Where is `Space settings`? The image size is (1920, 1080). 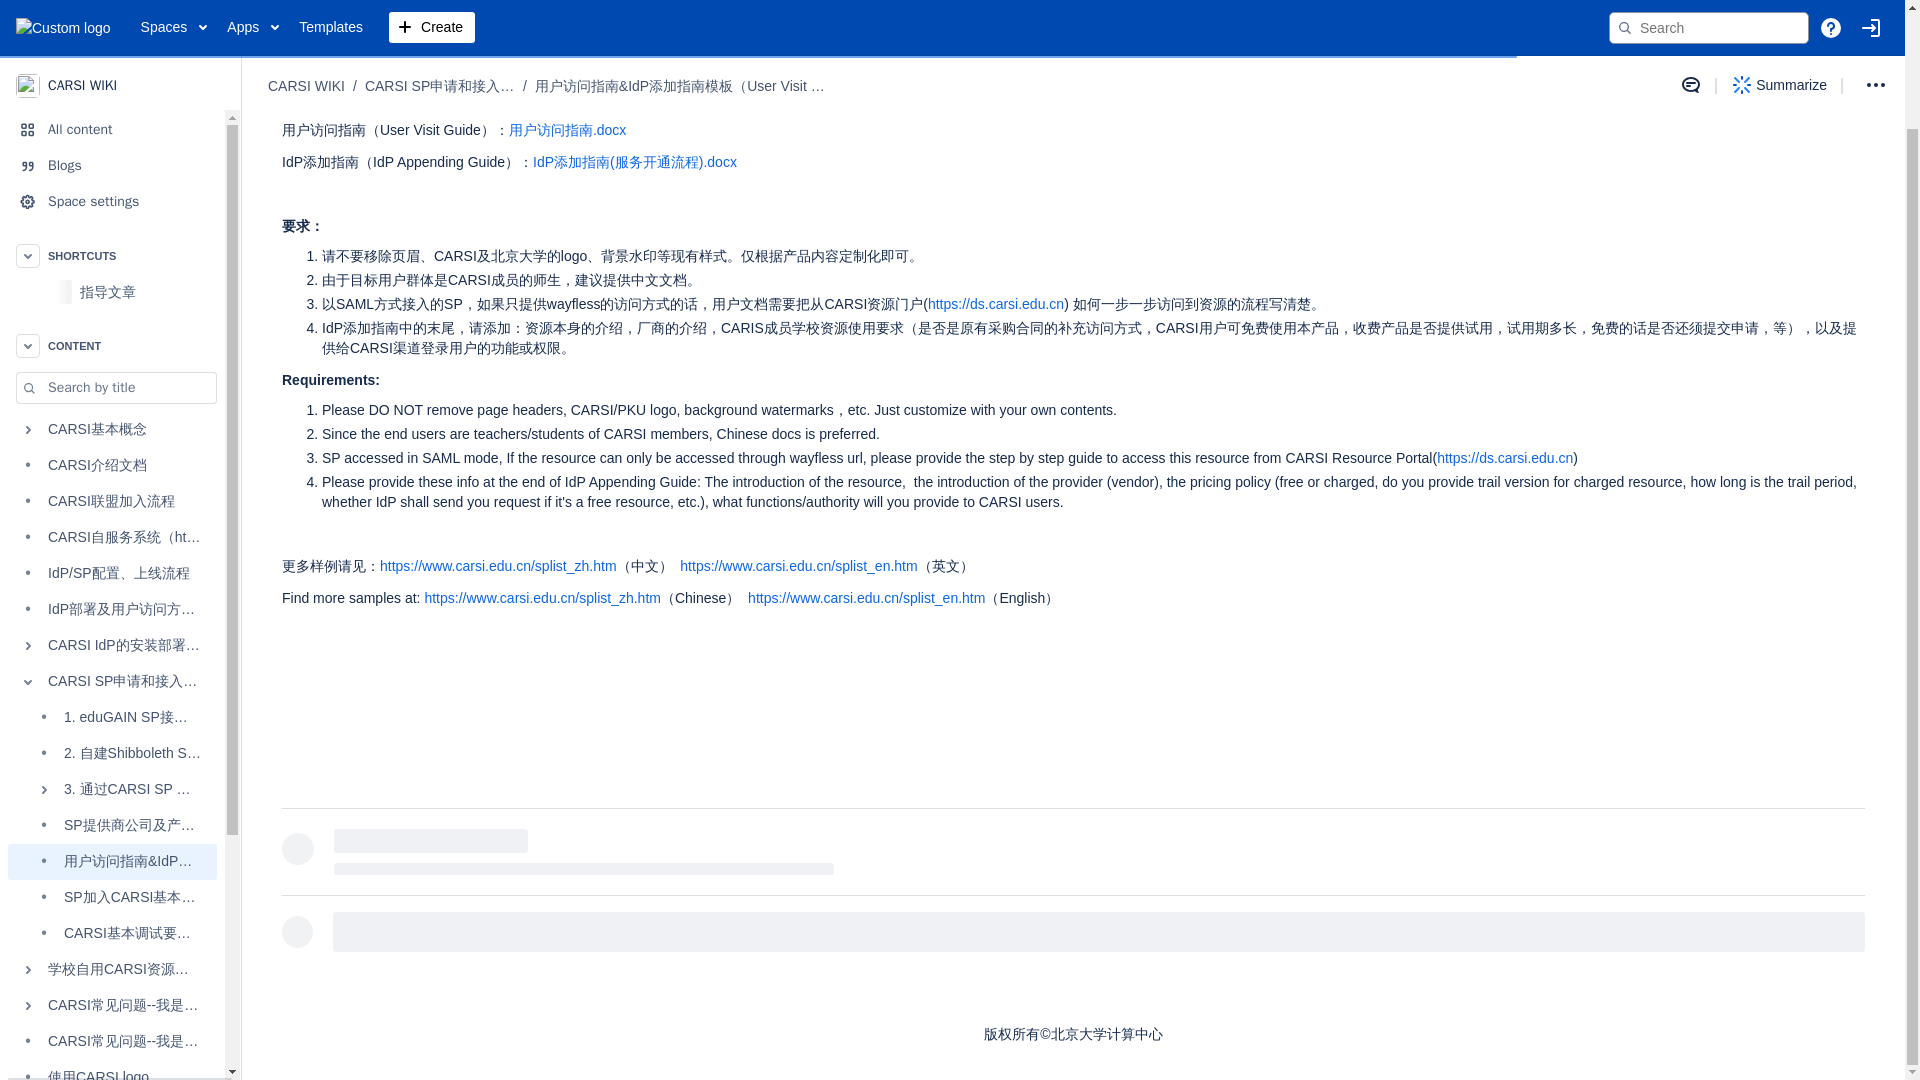
Space settings is located at coordinates (112, 70).